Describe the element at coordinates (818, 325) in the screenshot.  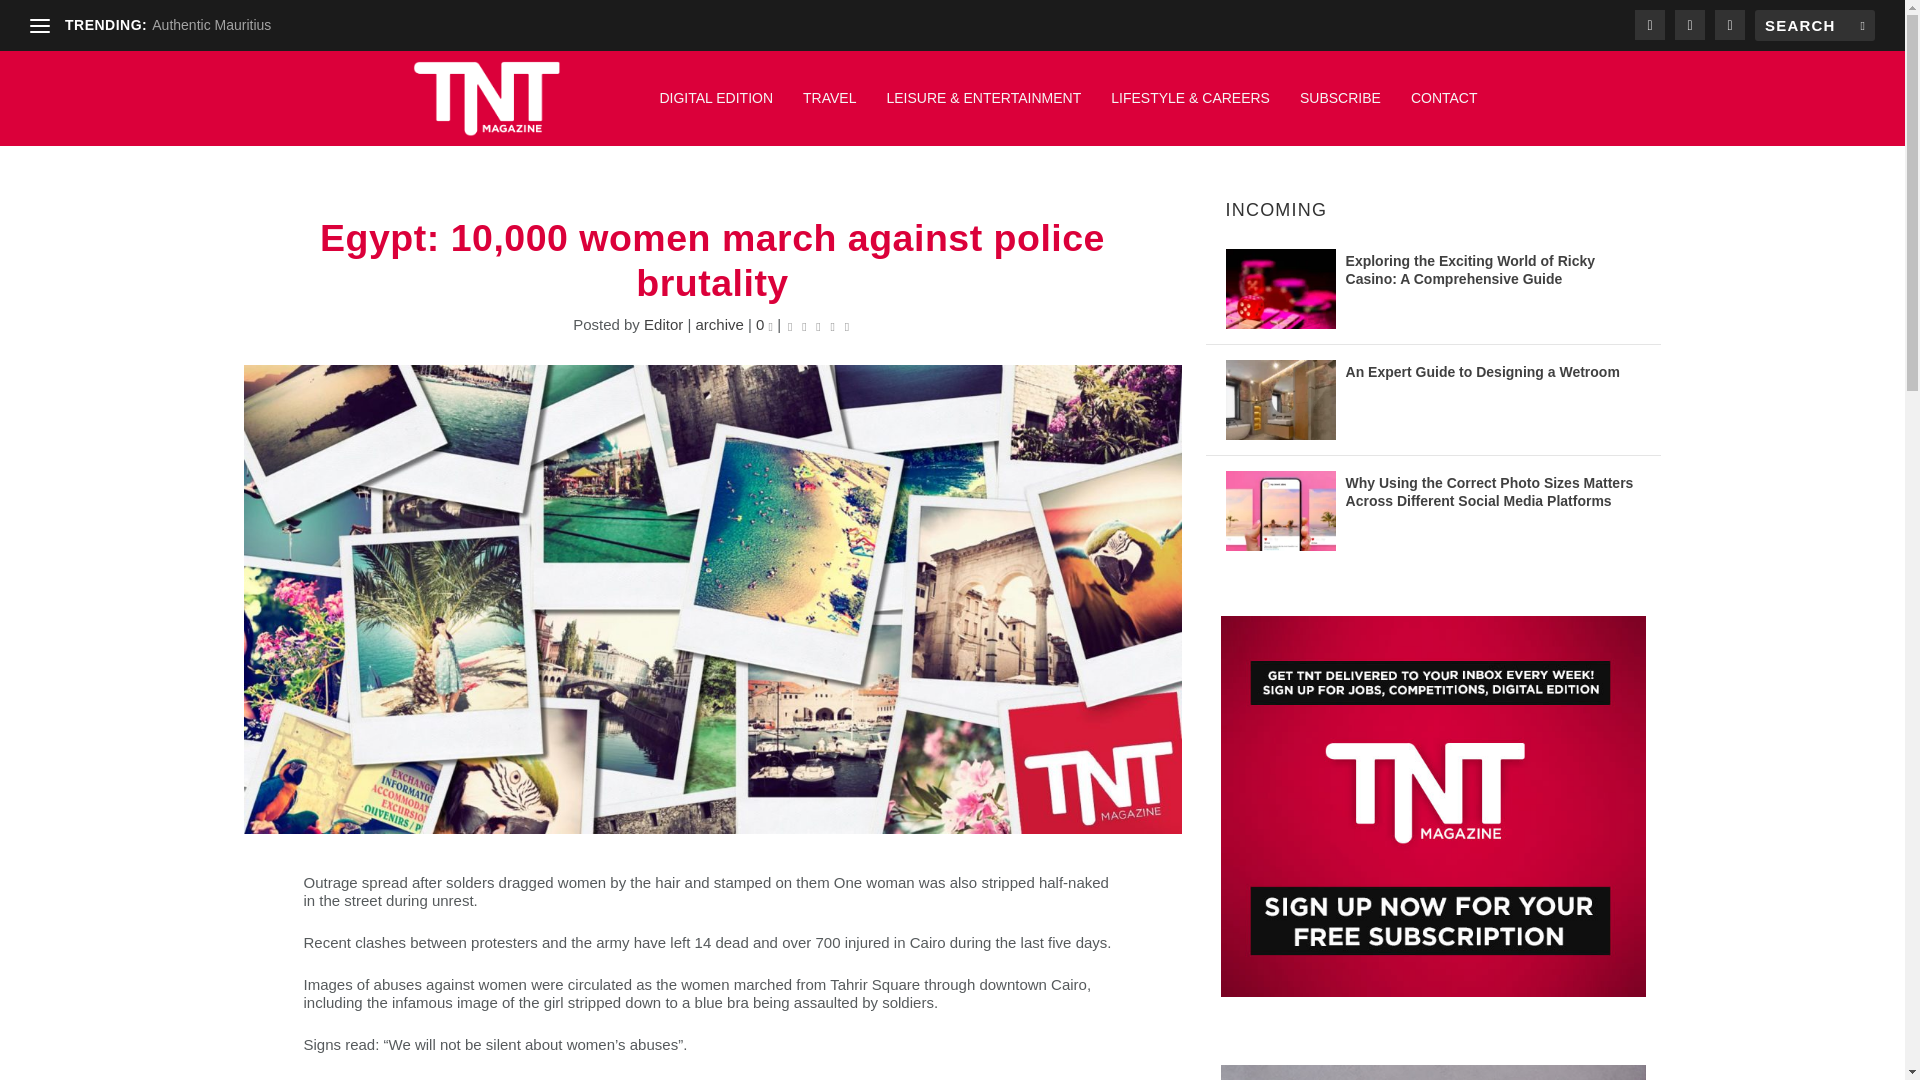
I see `Rating: 0.00` at that location.